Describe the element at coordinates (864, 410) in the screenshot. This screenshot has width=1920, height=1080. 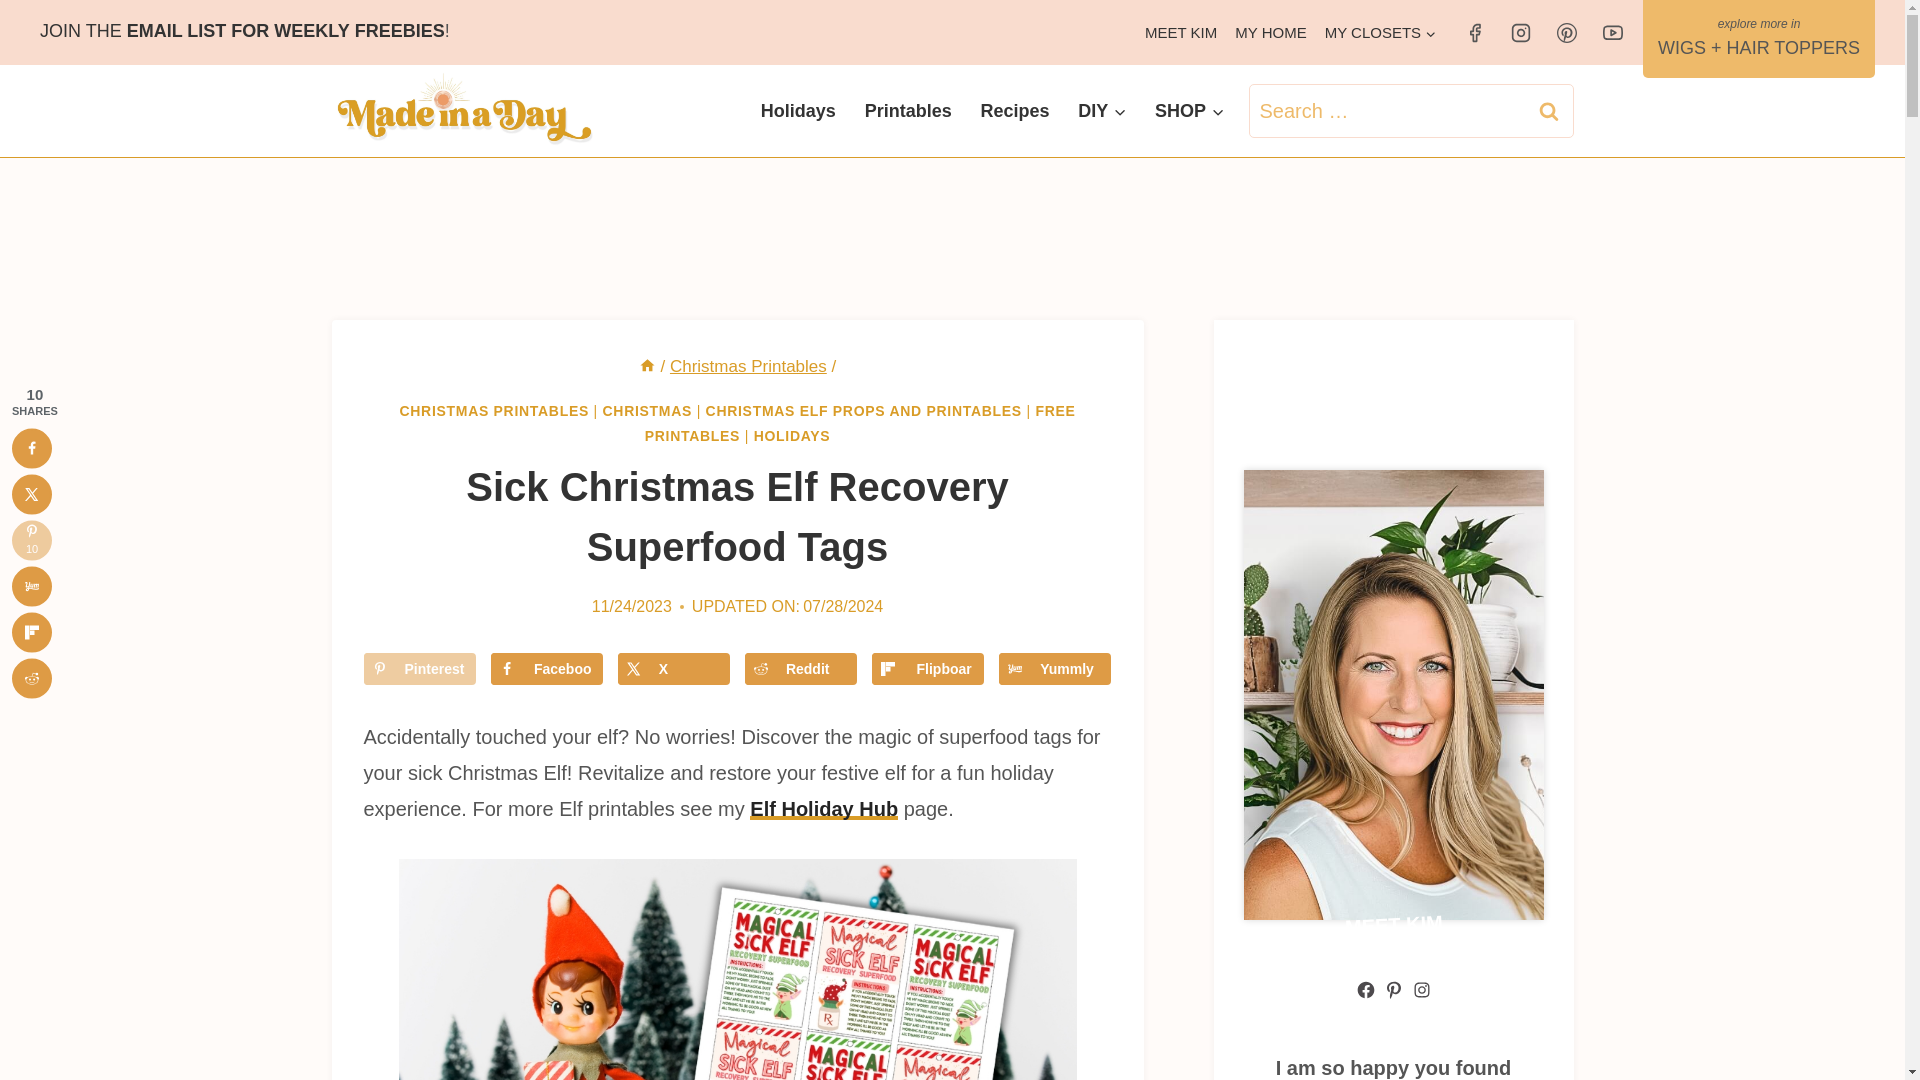
I see `CHRISTMAS ELF PROPS AND PRINTABLES` at that location.